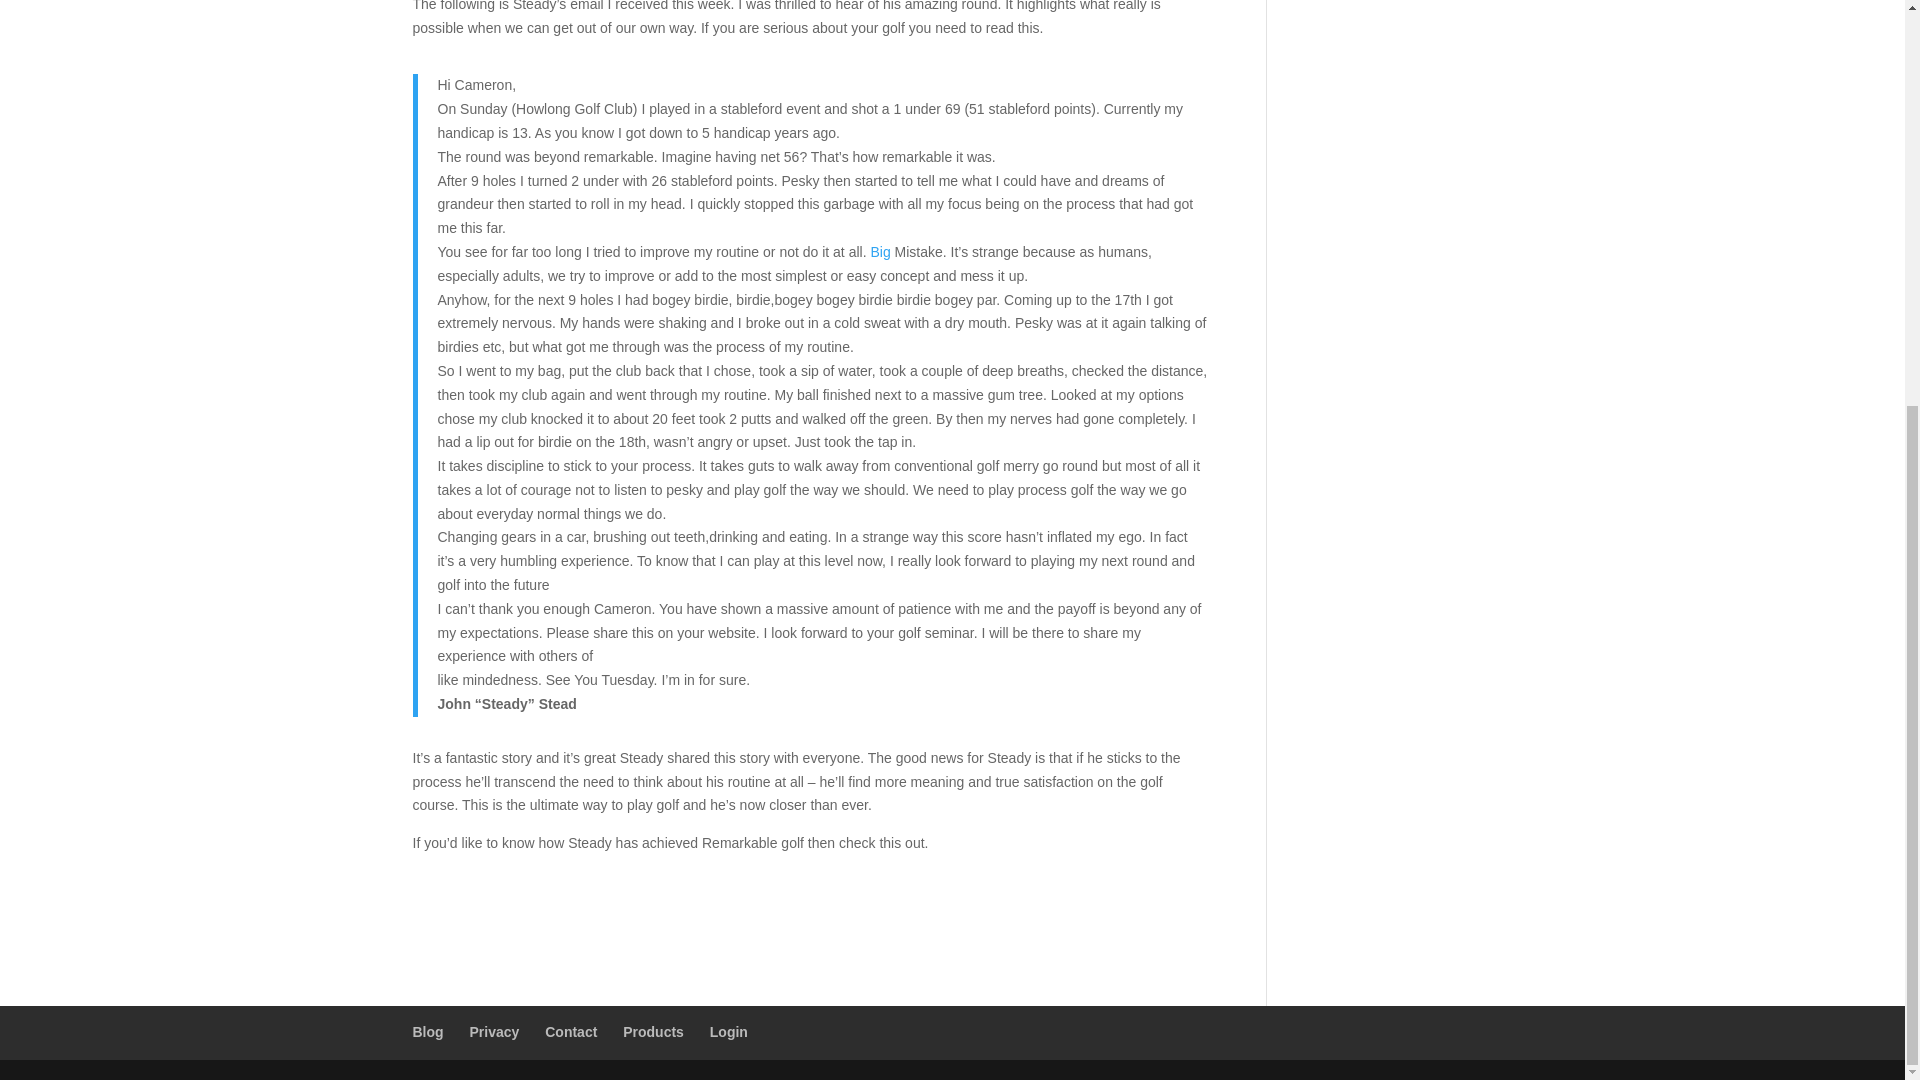 The width and height of the screenshot is (1920, 1080). I want to click on Blog, so click(428, 1032).